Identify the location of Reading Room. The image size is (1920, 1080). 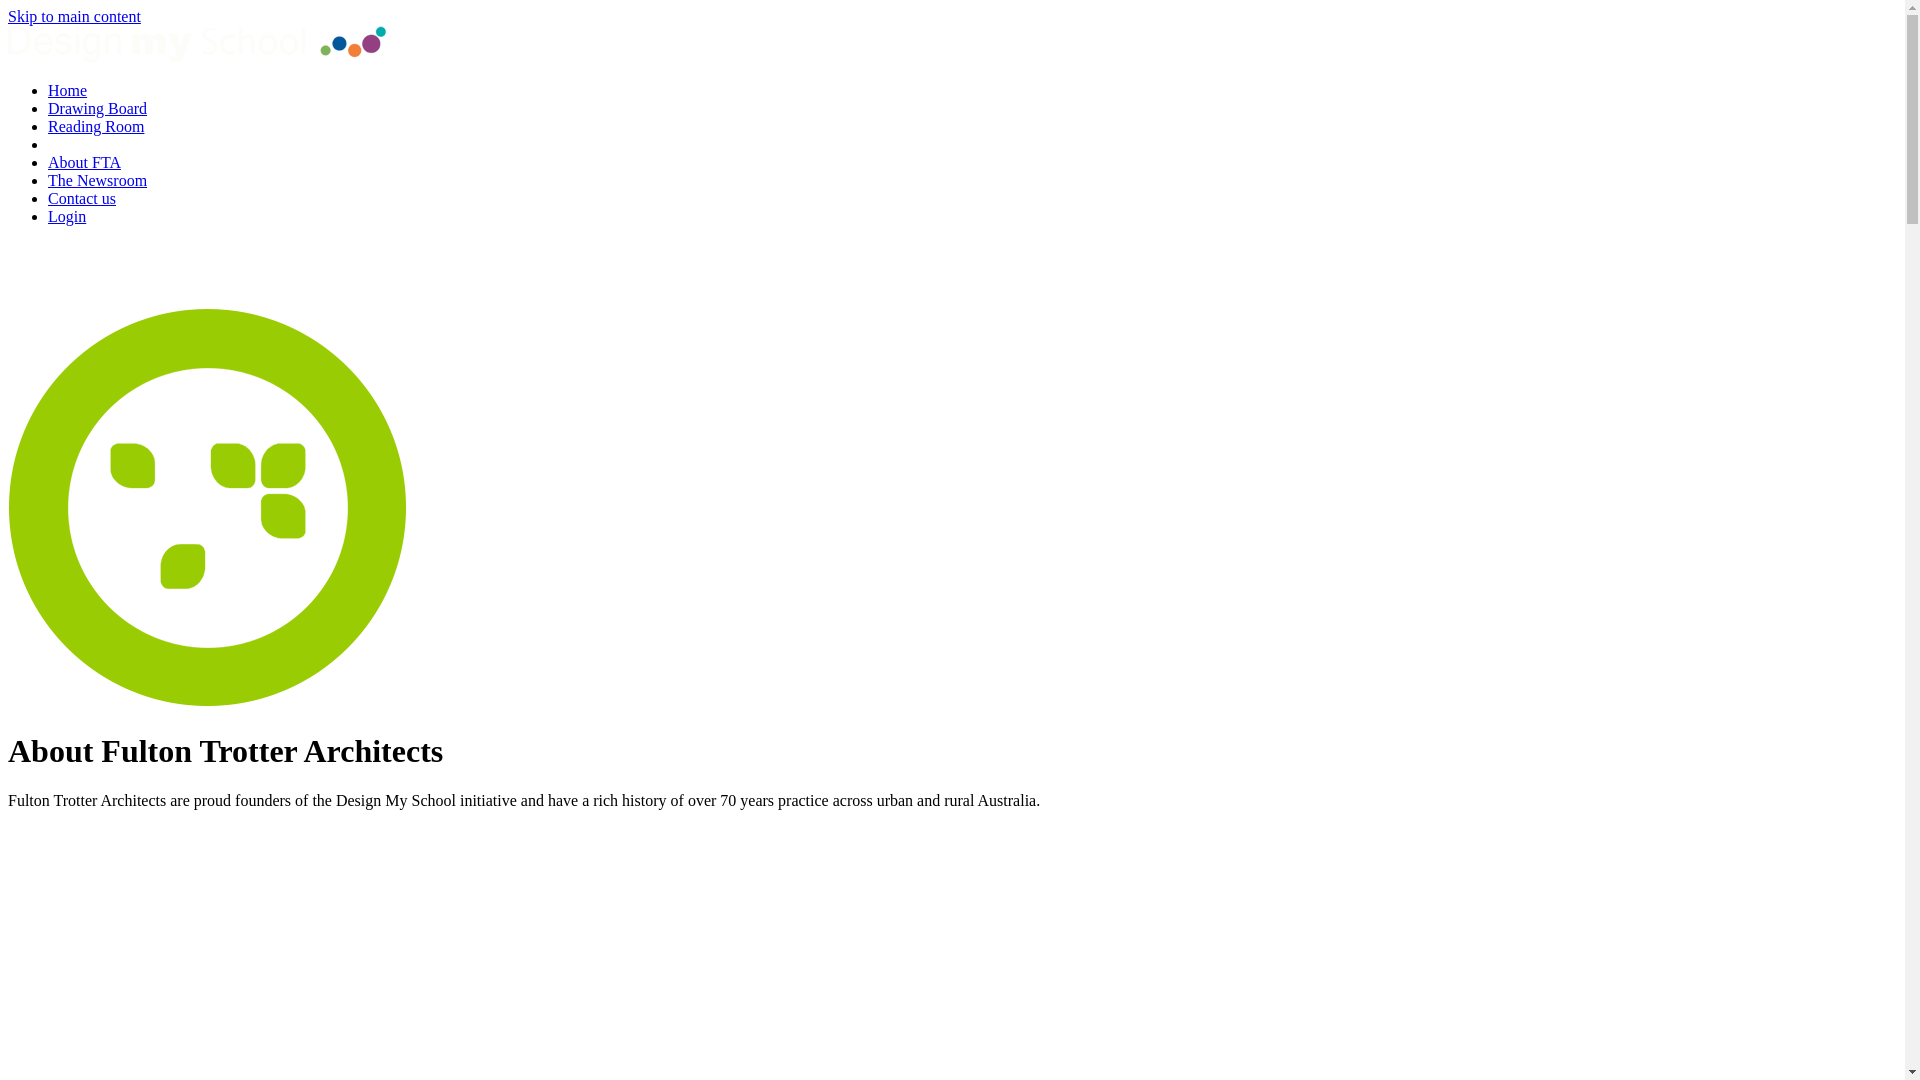
(96, 126).